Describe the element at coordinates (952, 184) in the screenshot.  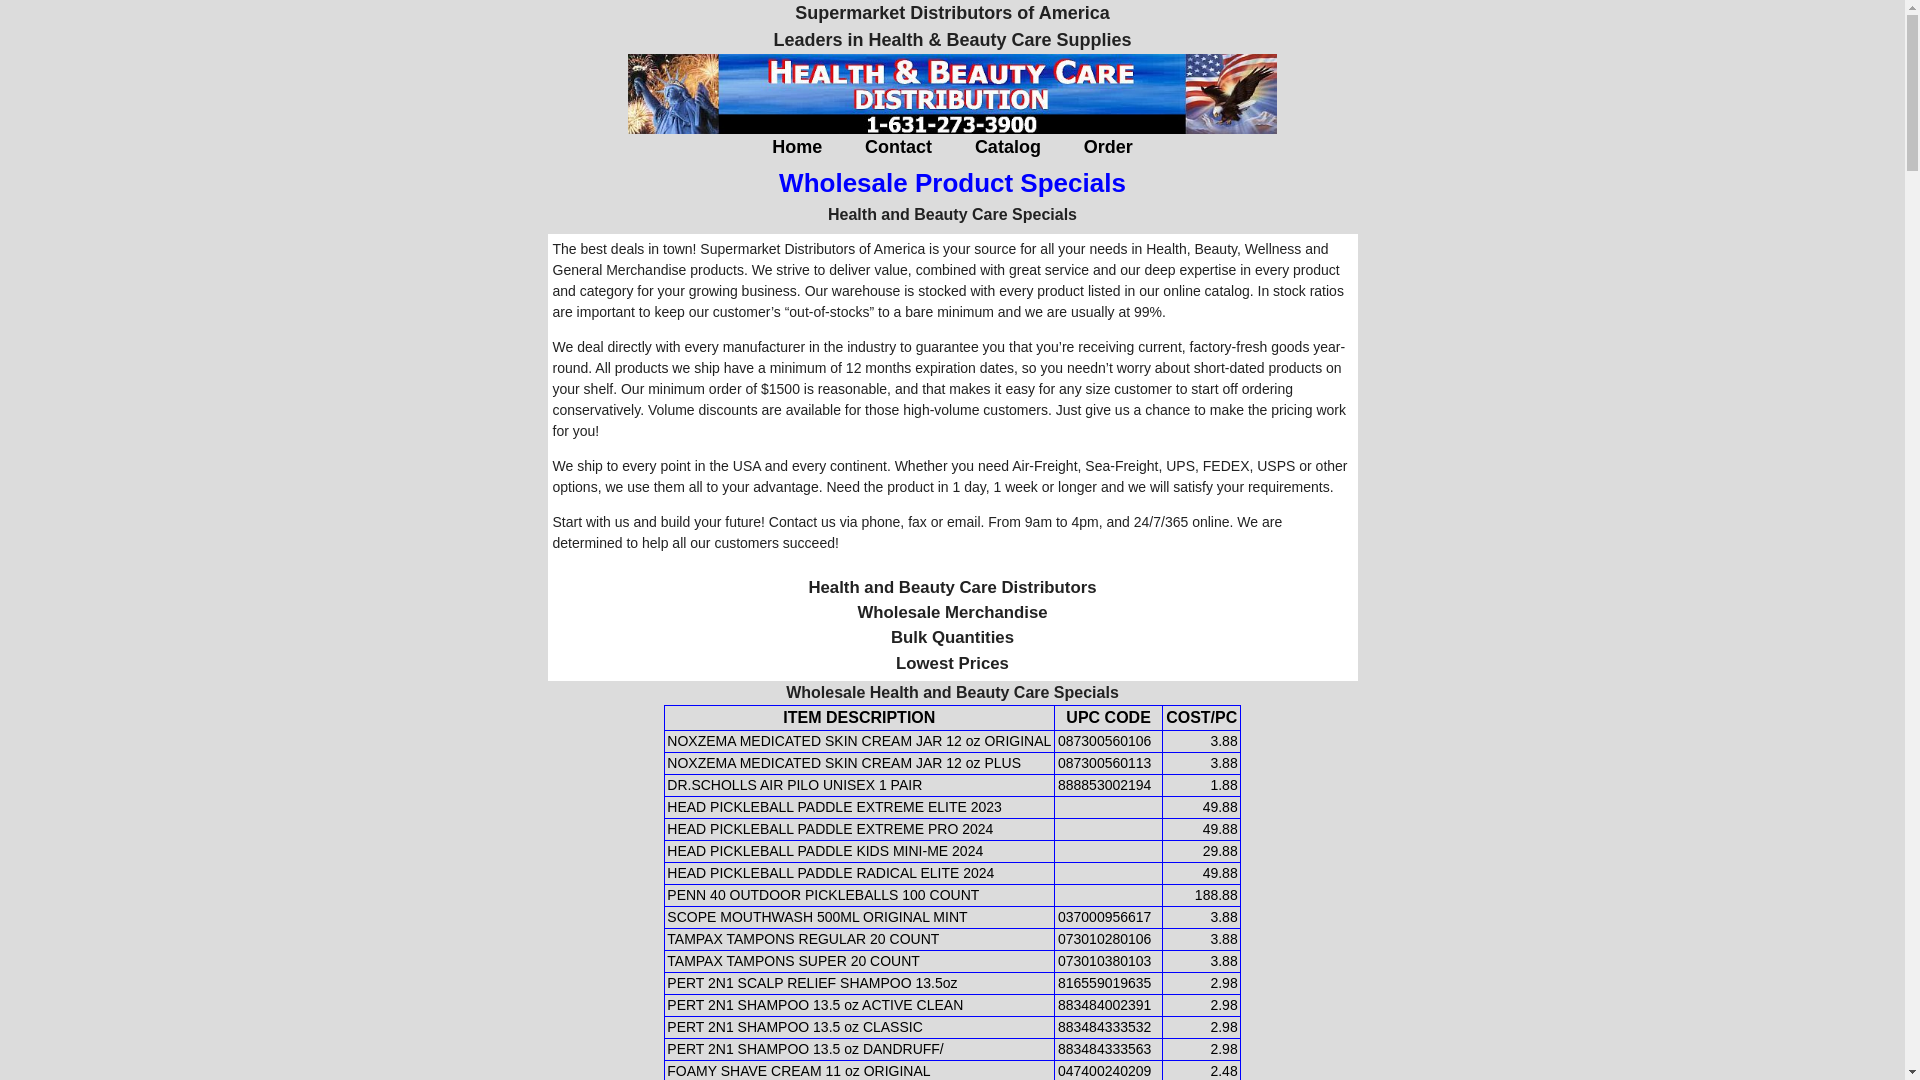
I see `Wholesale Specials` at that location.